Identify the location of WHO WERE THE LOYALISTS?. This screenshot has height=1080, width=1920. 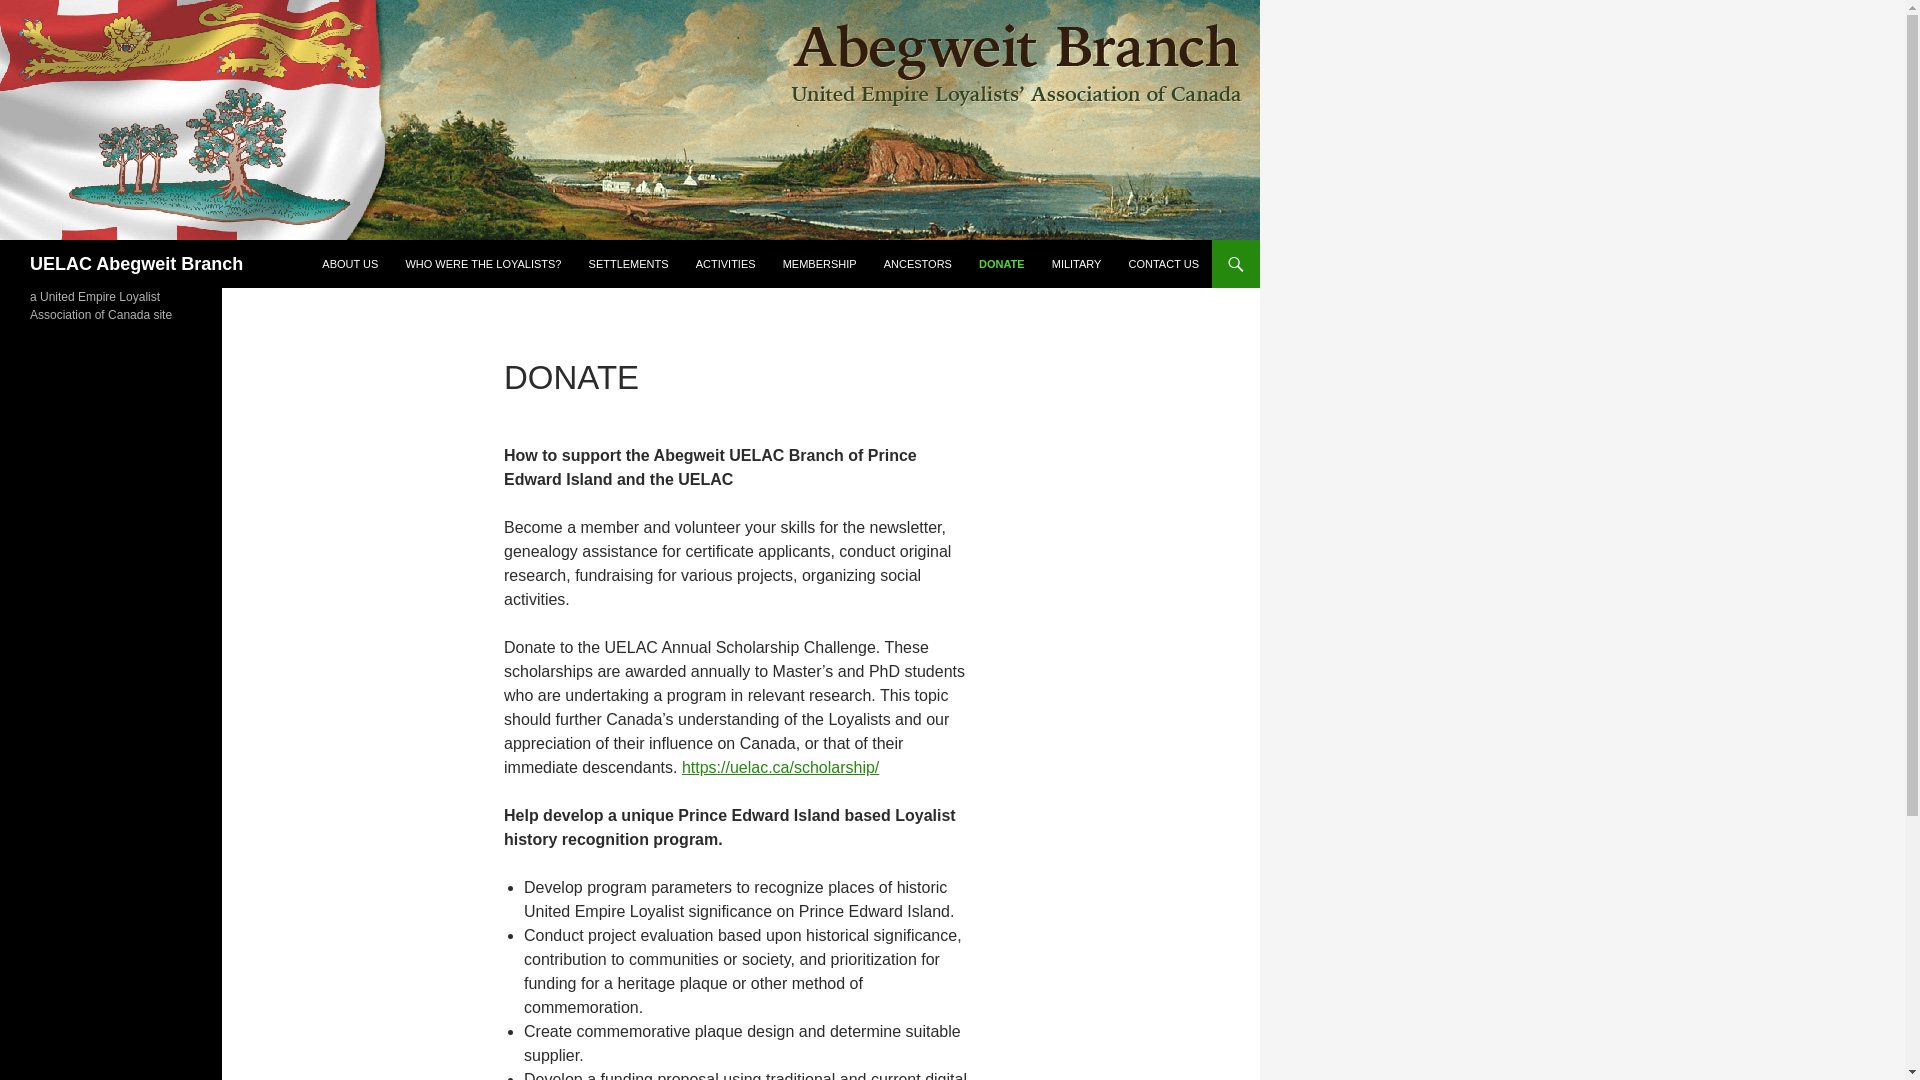
(482, 264).